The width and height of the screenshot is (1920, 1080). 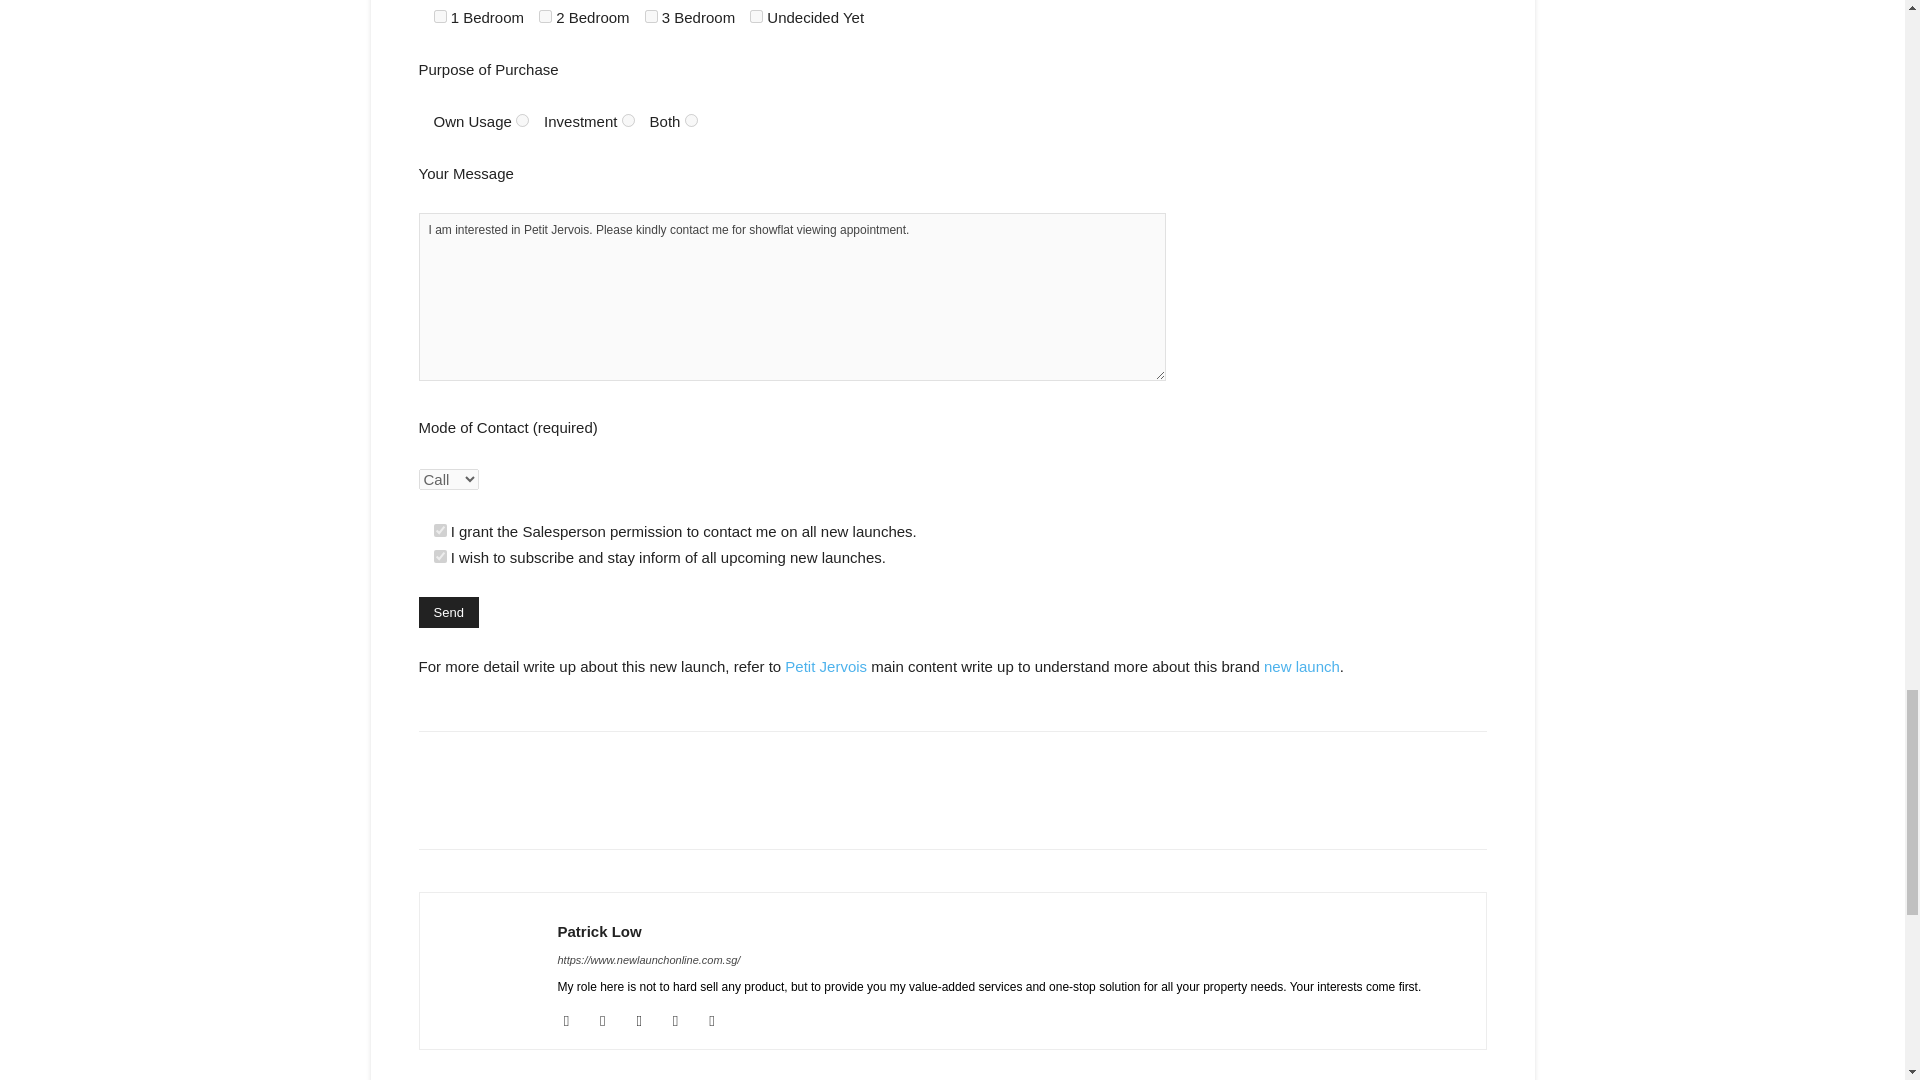 I want to click on 3 Bedroom, so click(x=652, y=16).